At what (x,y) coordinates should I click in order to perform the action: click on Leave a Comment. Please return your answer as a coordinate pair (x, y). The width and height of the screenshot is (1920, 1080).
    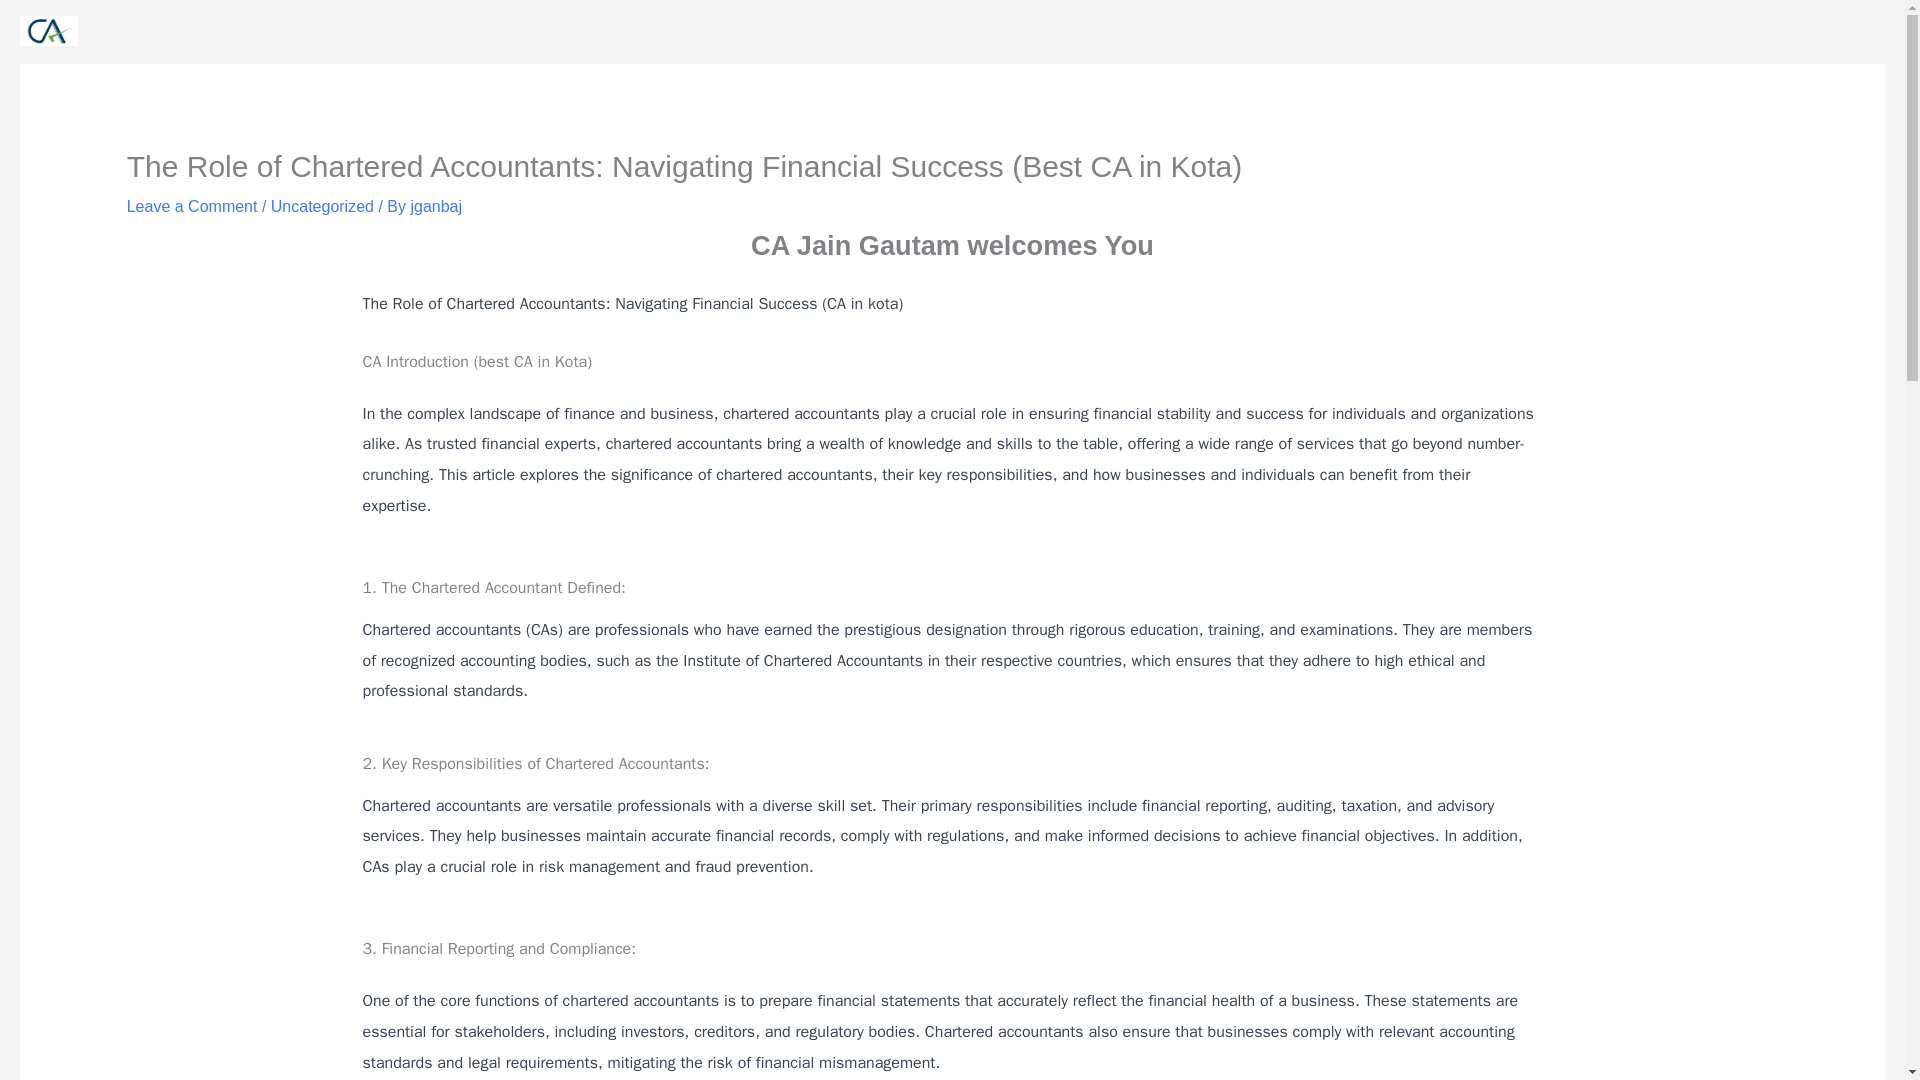
    Looking at the image, I should click on (192, 206).